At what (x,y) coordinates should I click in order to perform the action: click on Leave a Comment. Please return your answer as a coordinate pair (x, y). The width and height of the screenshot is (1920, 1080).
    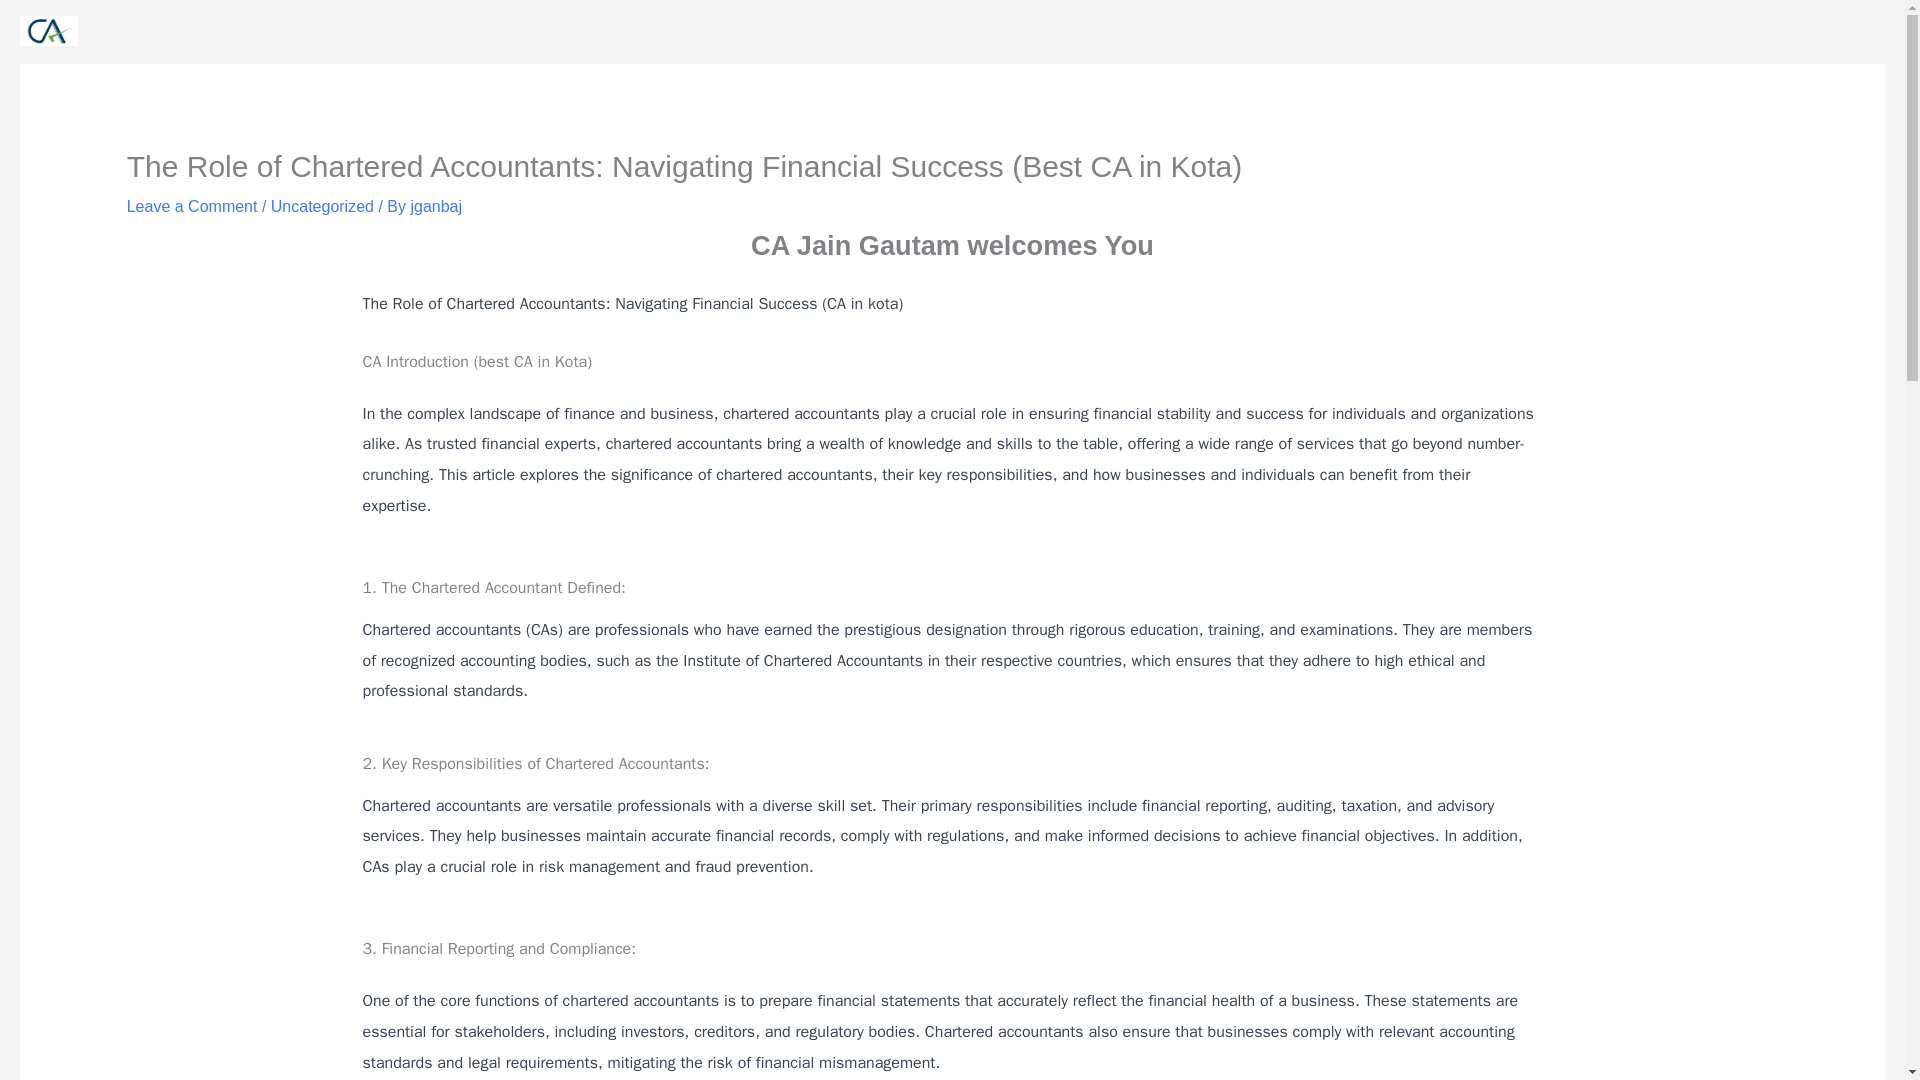
    Looking at the image, I should click on (192, 206).